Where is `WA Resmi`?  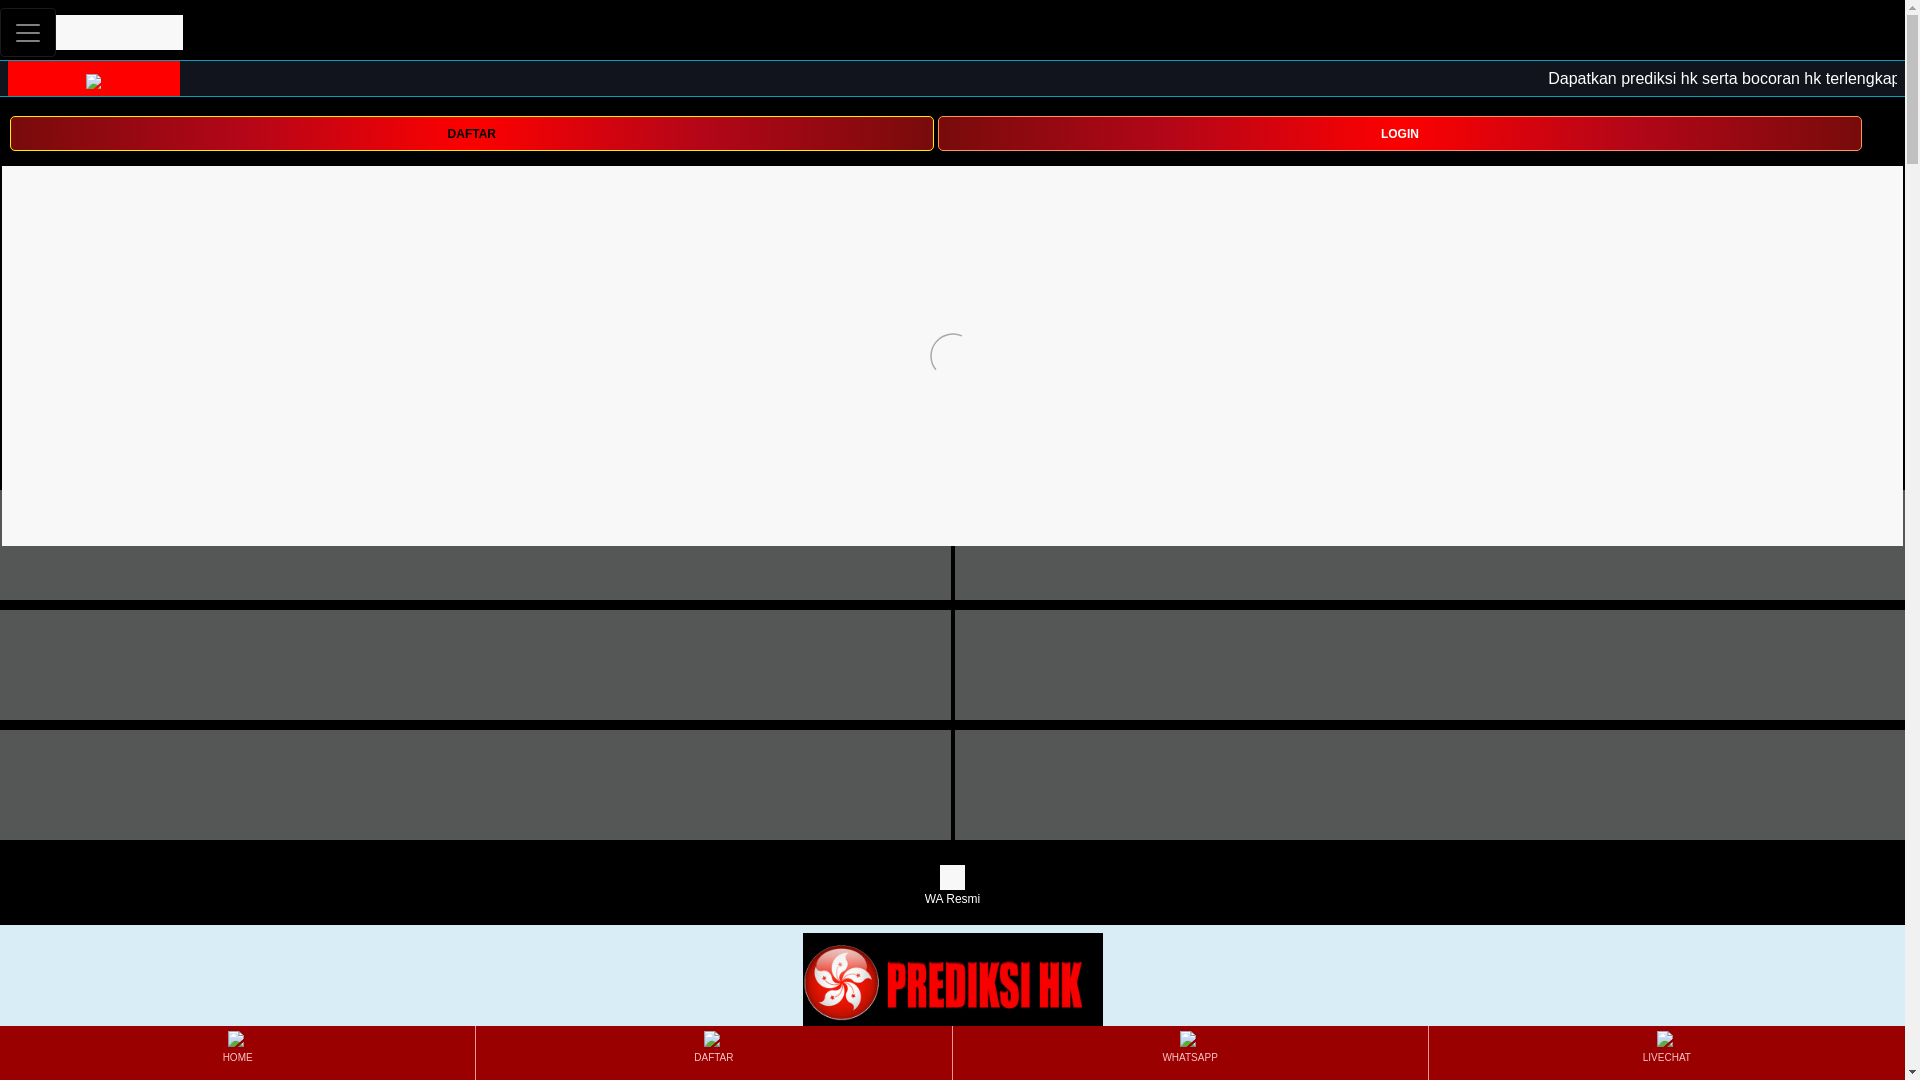
WA Resmi is located at coordinates (952, 886).